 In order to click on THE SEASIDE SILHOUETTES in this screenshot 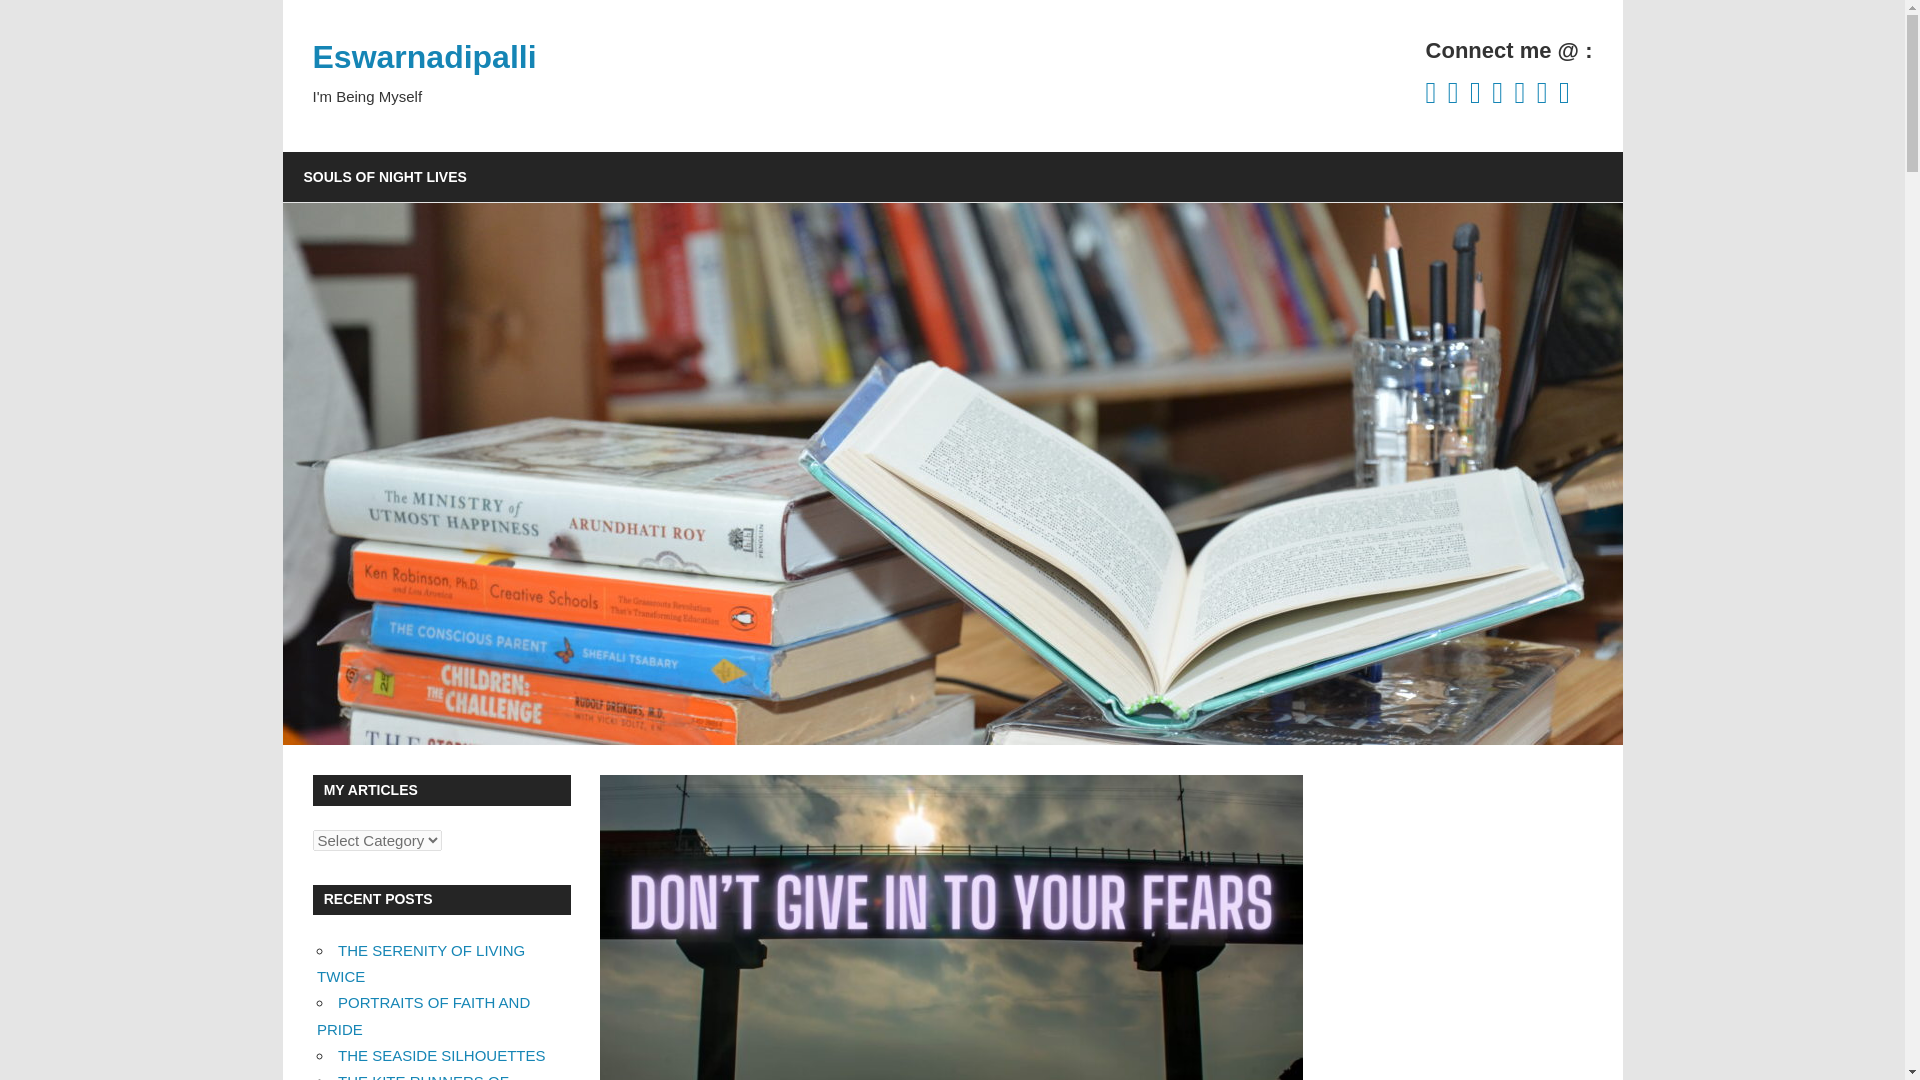, I will do `click(441, 1054)`.